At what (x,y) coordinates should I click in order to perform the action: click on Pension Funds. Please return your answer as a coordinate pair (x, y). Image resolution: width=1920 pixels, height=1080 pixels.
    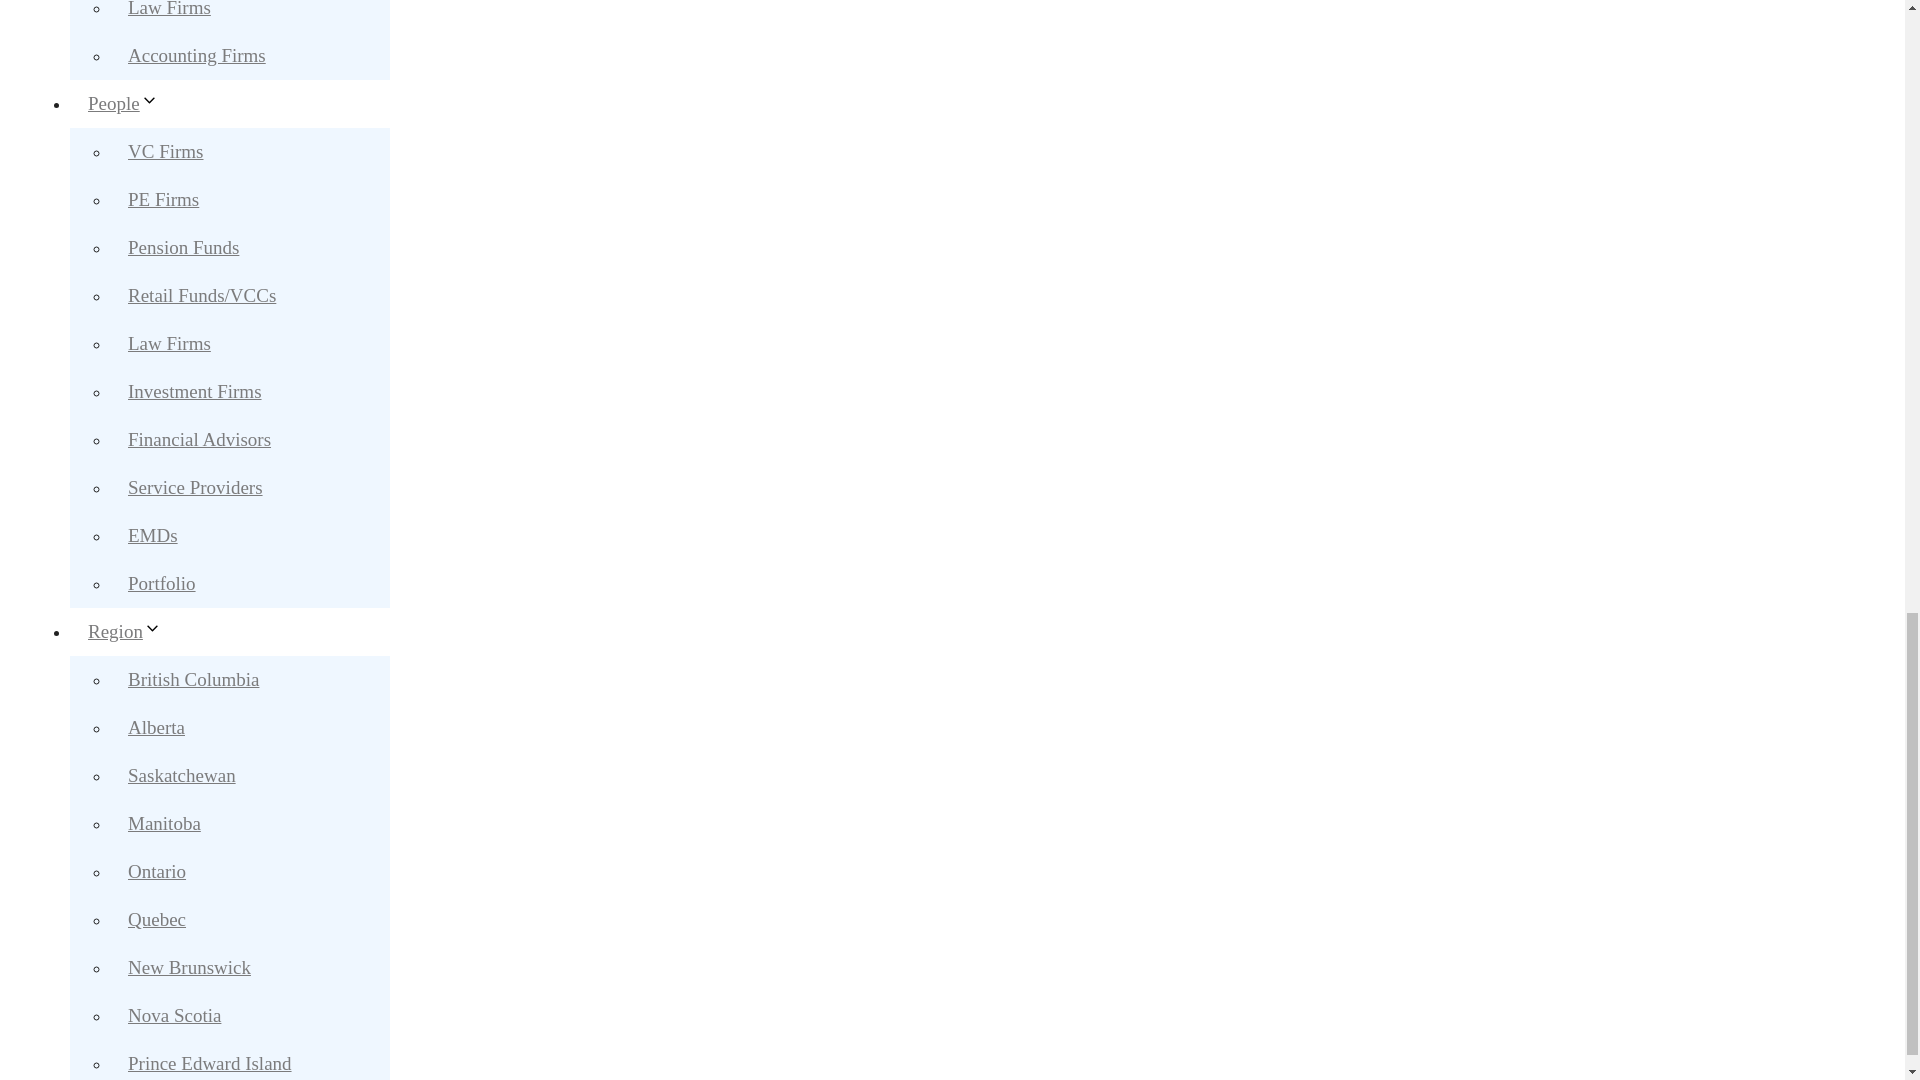
    Looking at the image, I should click on (183, 247).